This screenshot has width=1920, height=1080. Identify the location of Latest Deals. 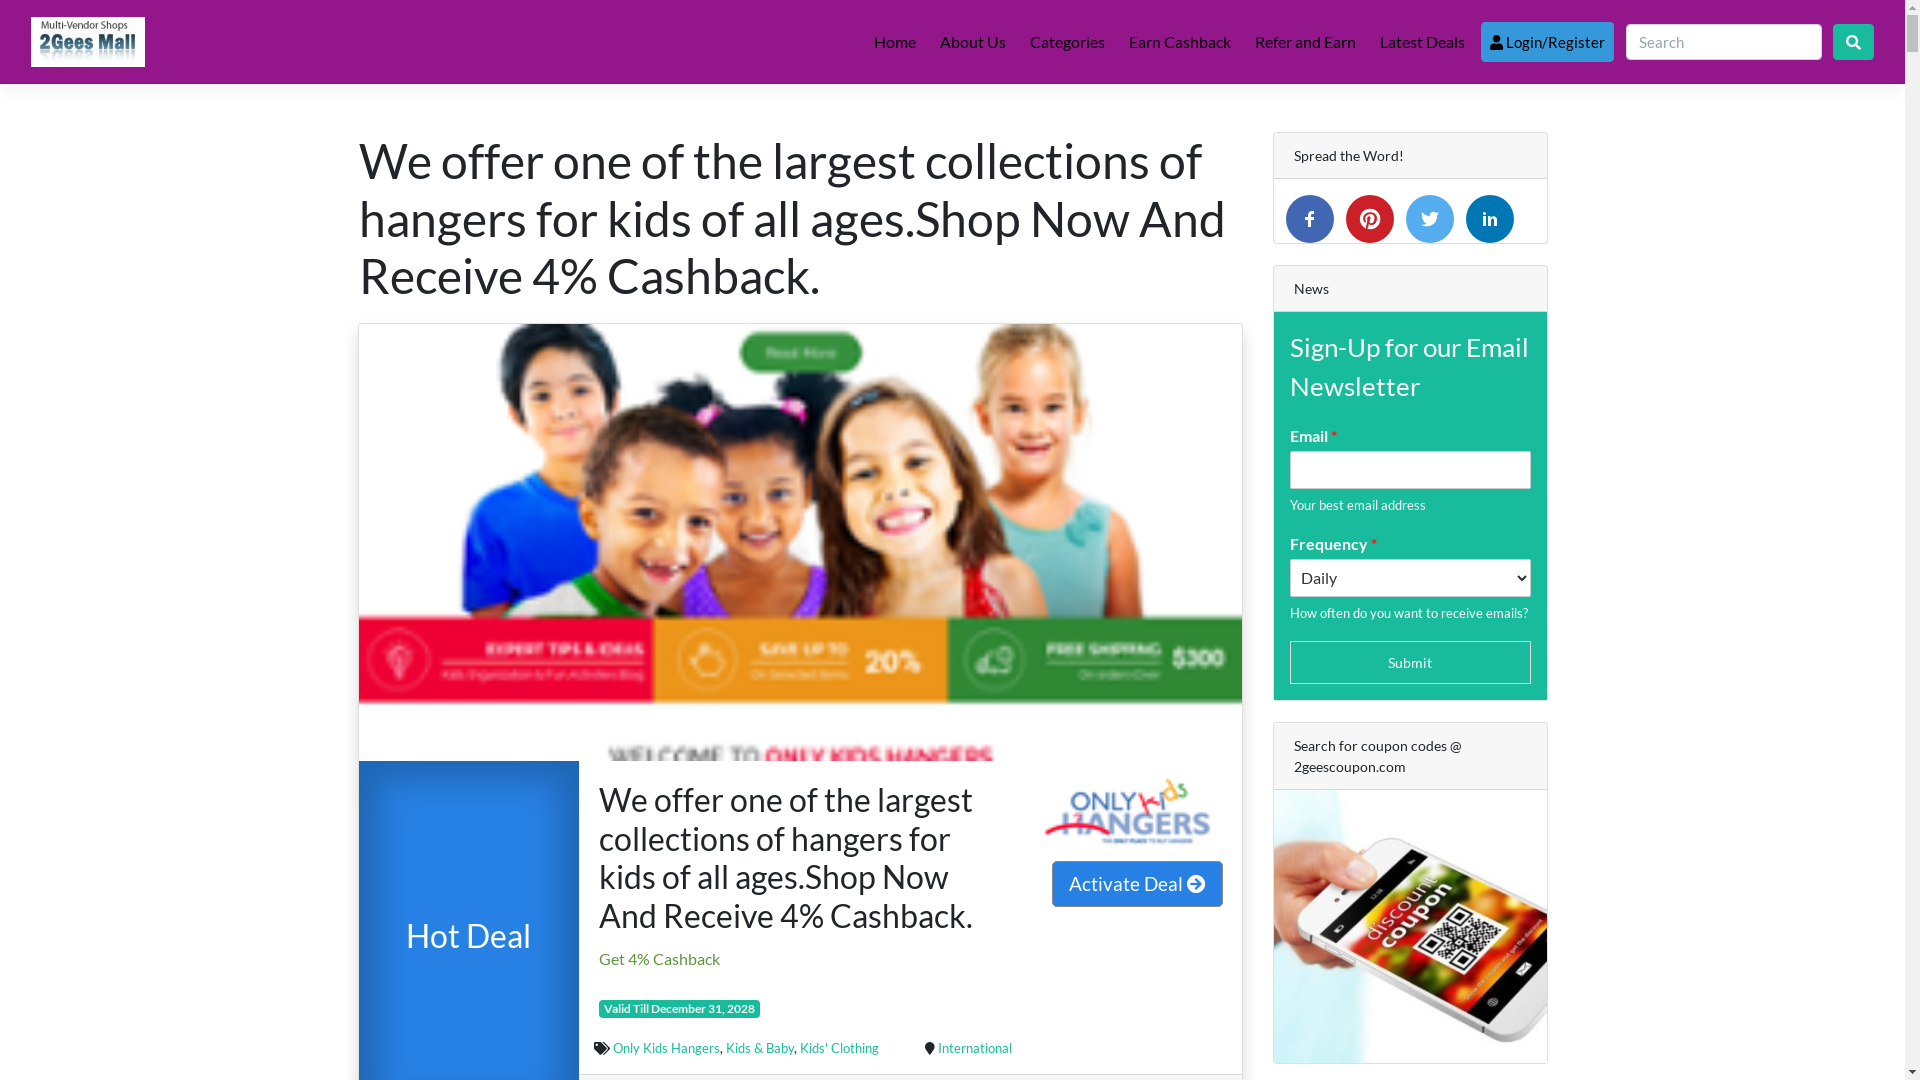
(1422, 42).